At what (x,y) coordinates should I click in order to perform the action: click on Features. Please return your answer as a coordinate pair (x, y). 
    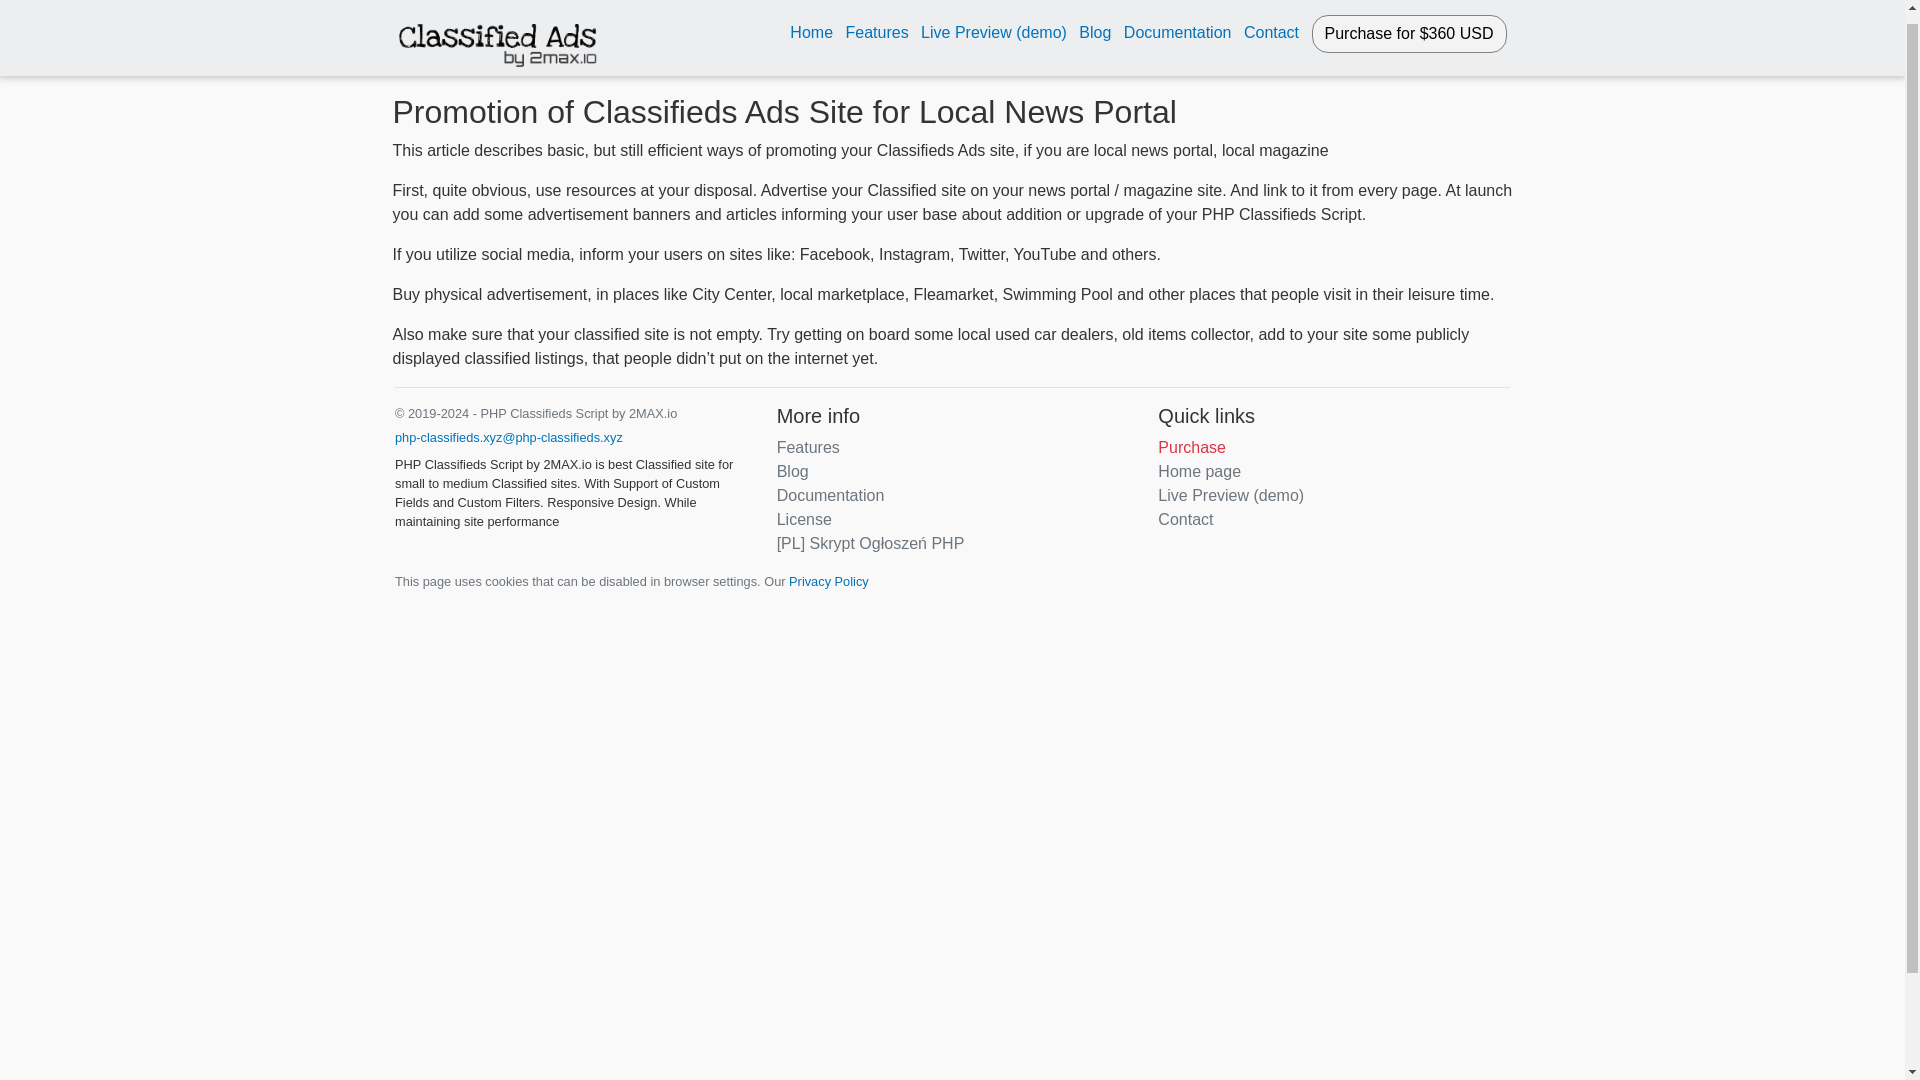
    Looking at the image, I should click on (876, 21).